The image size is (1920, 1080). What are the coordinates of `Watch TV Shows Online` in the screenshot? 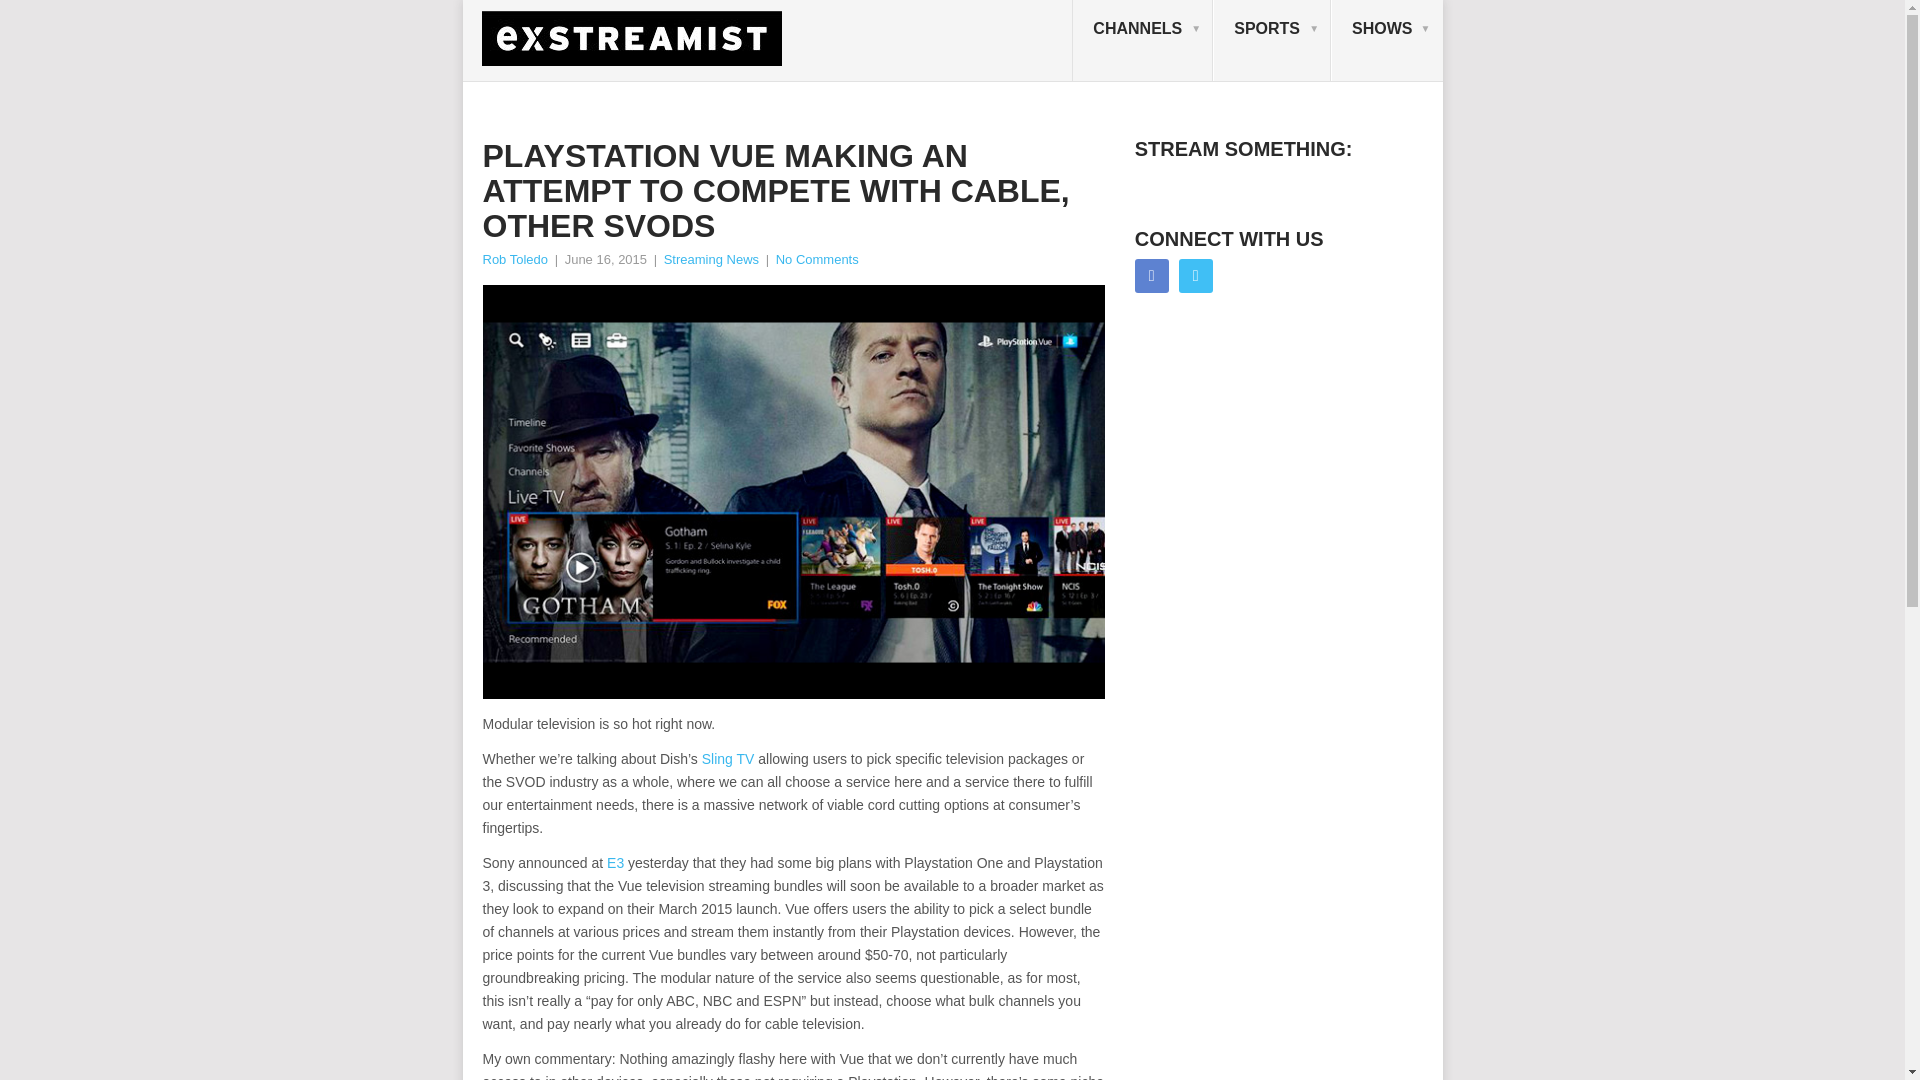 It's located at (1386, 41).